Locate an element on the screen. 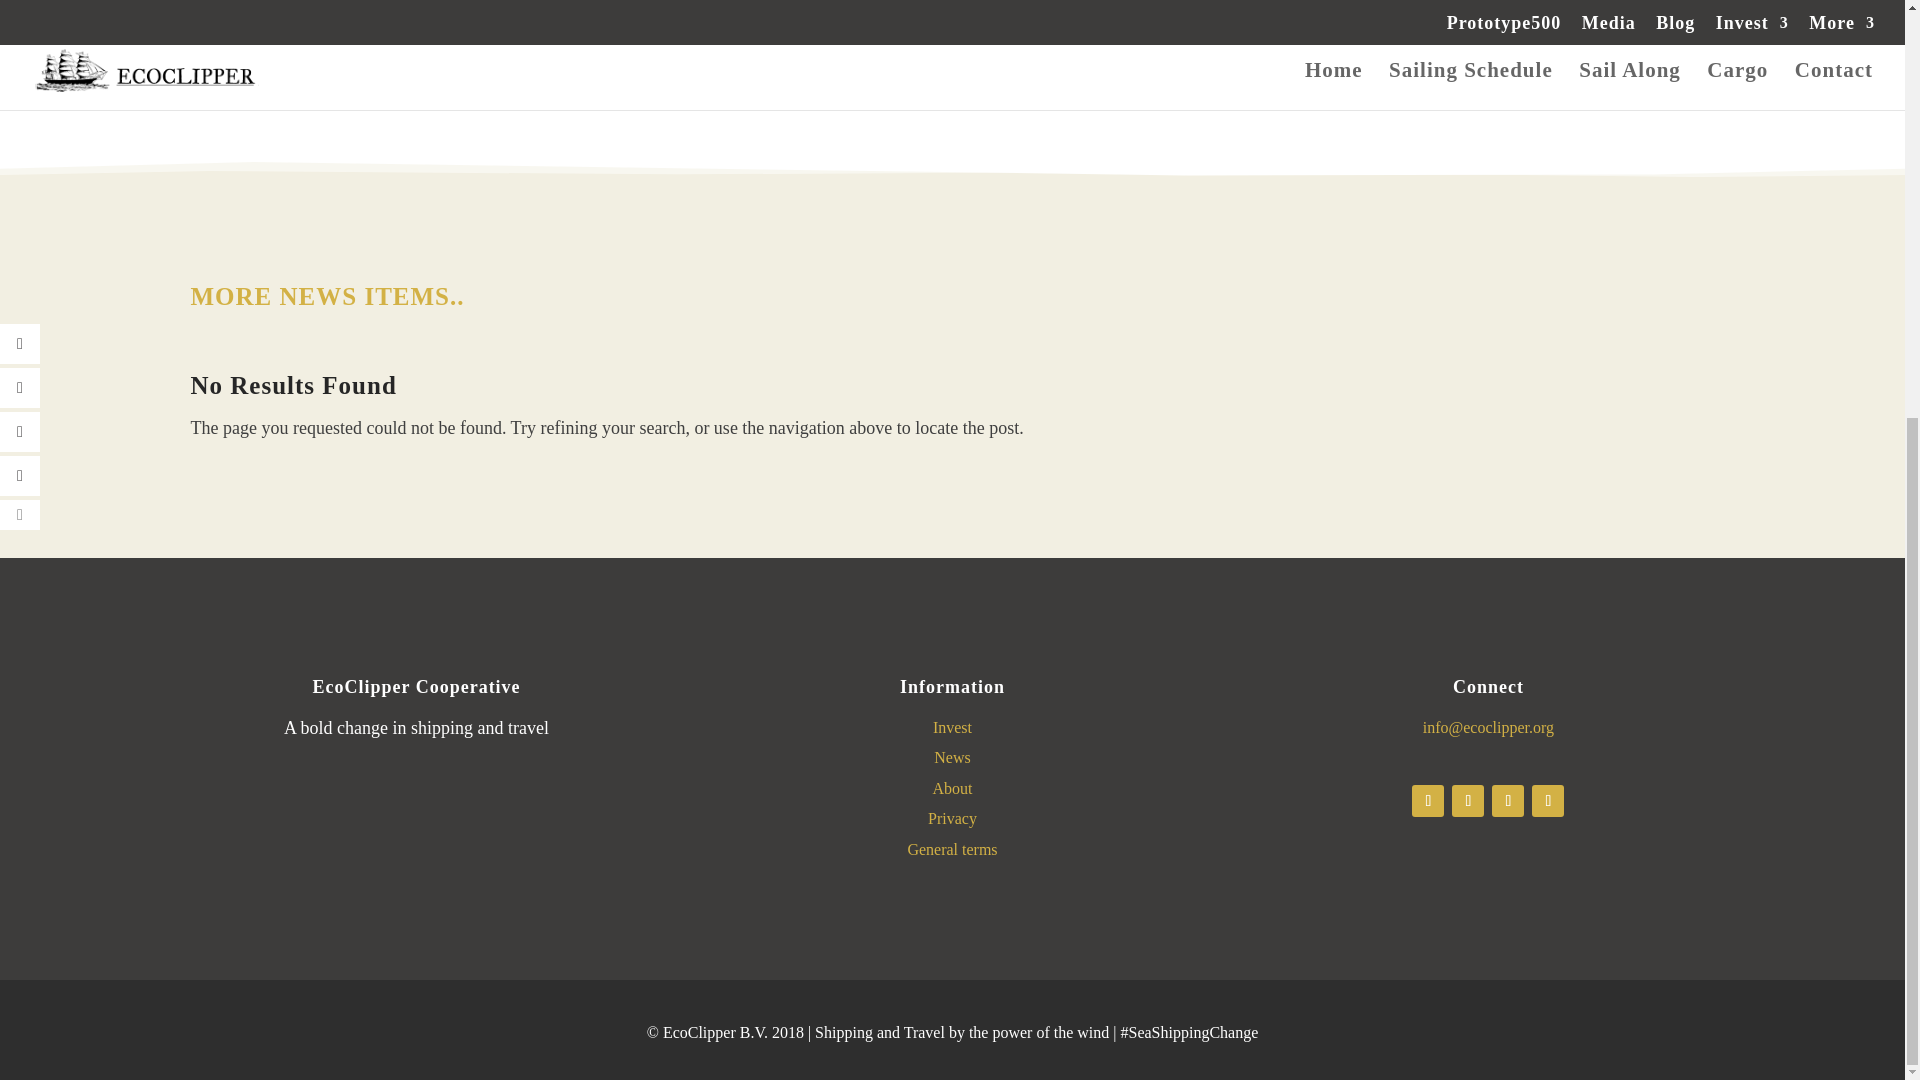  About EcoClipper is located at coordinates (951, 788).